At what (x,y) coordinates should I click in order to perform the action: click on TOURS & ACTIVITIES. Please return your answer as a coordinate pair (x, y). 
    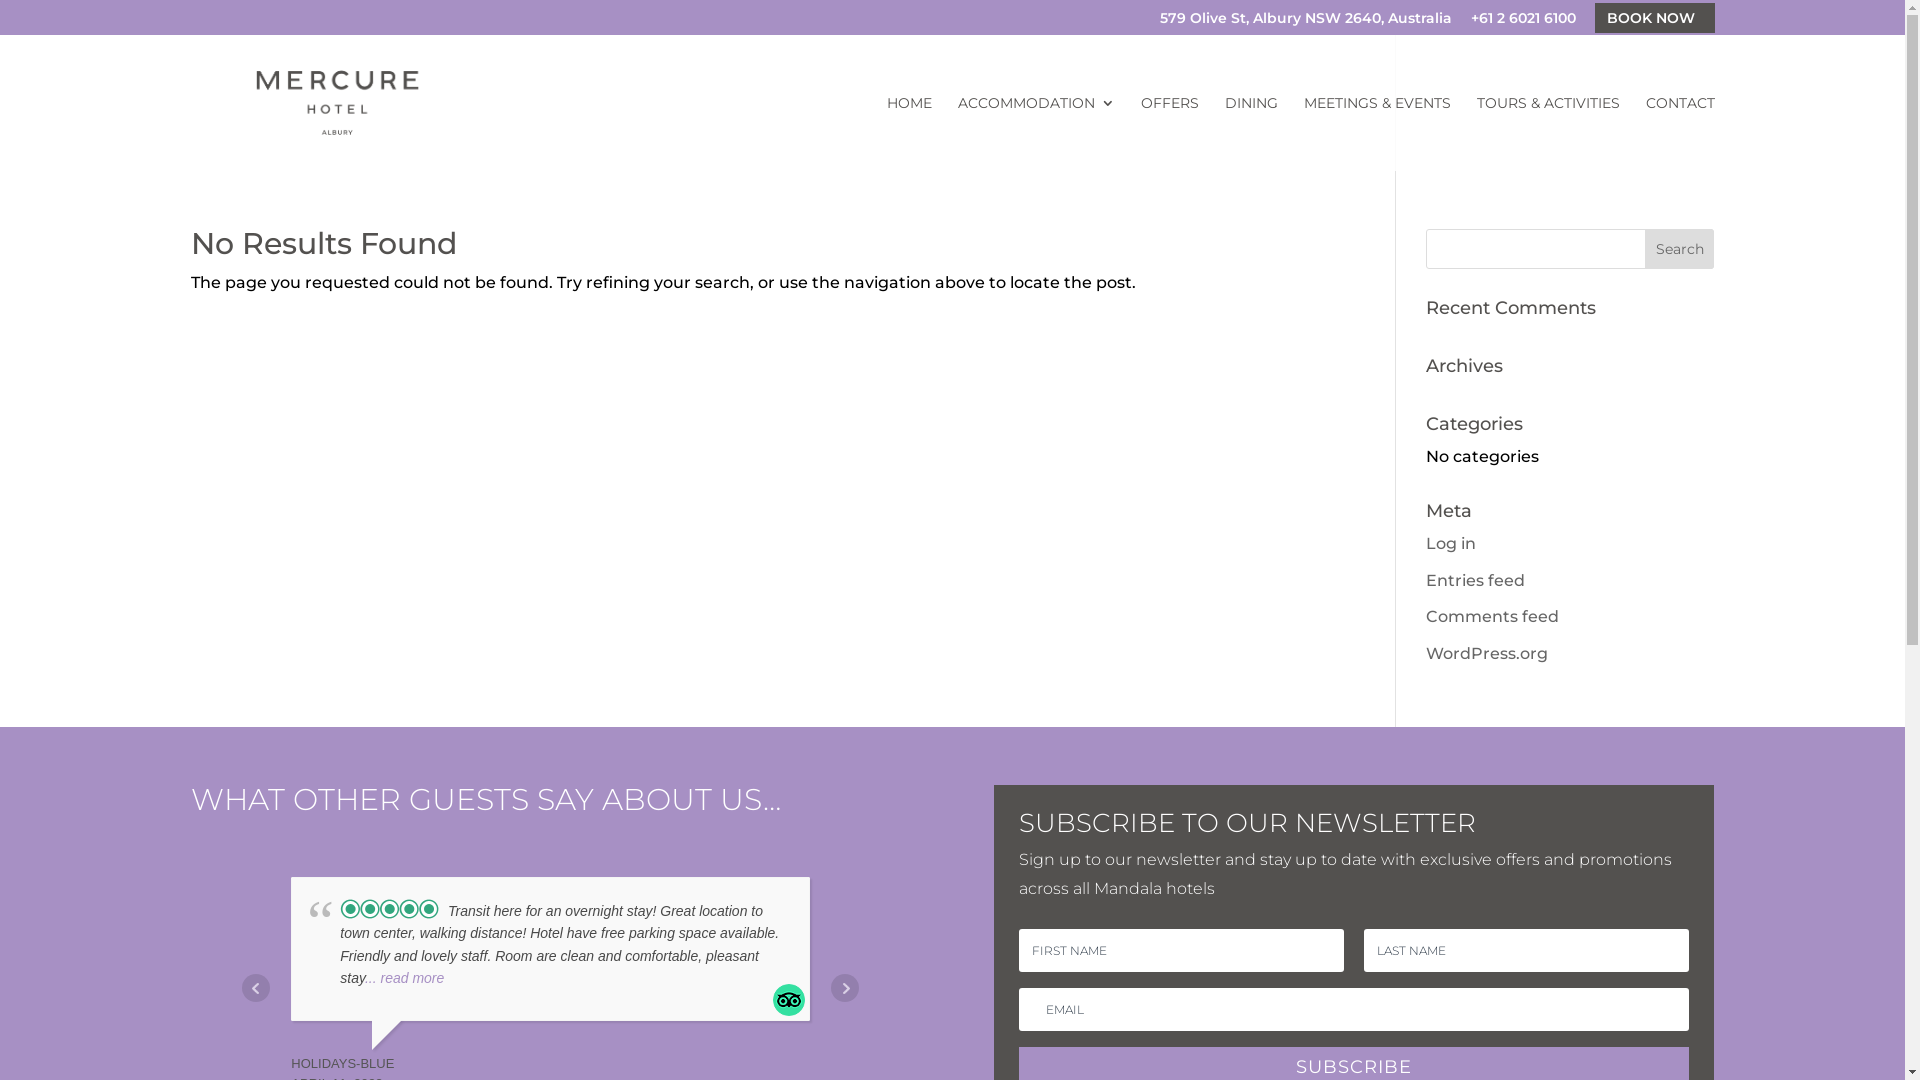
    Looking at the image, I should click on (1548, 134).